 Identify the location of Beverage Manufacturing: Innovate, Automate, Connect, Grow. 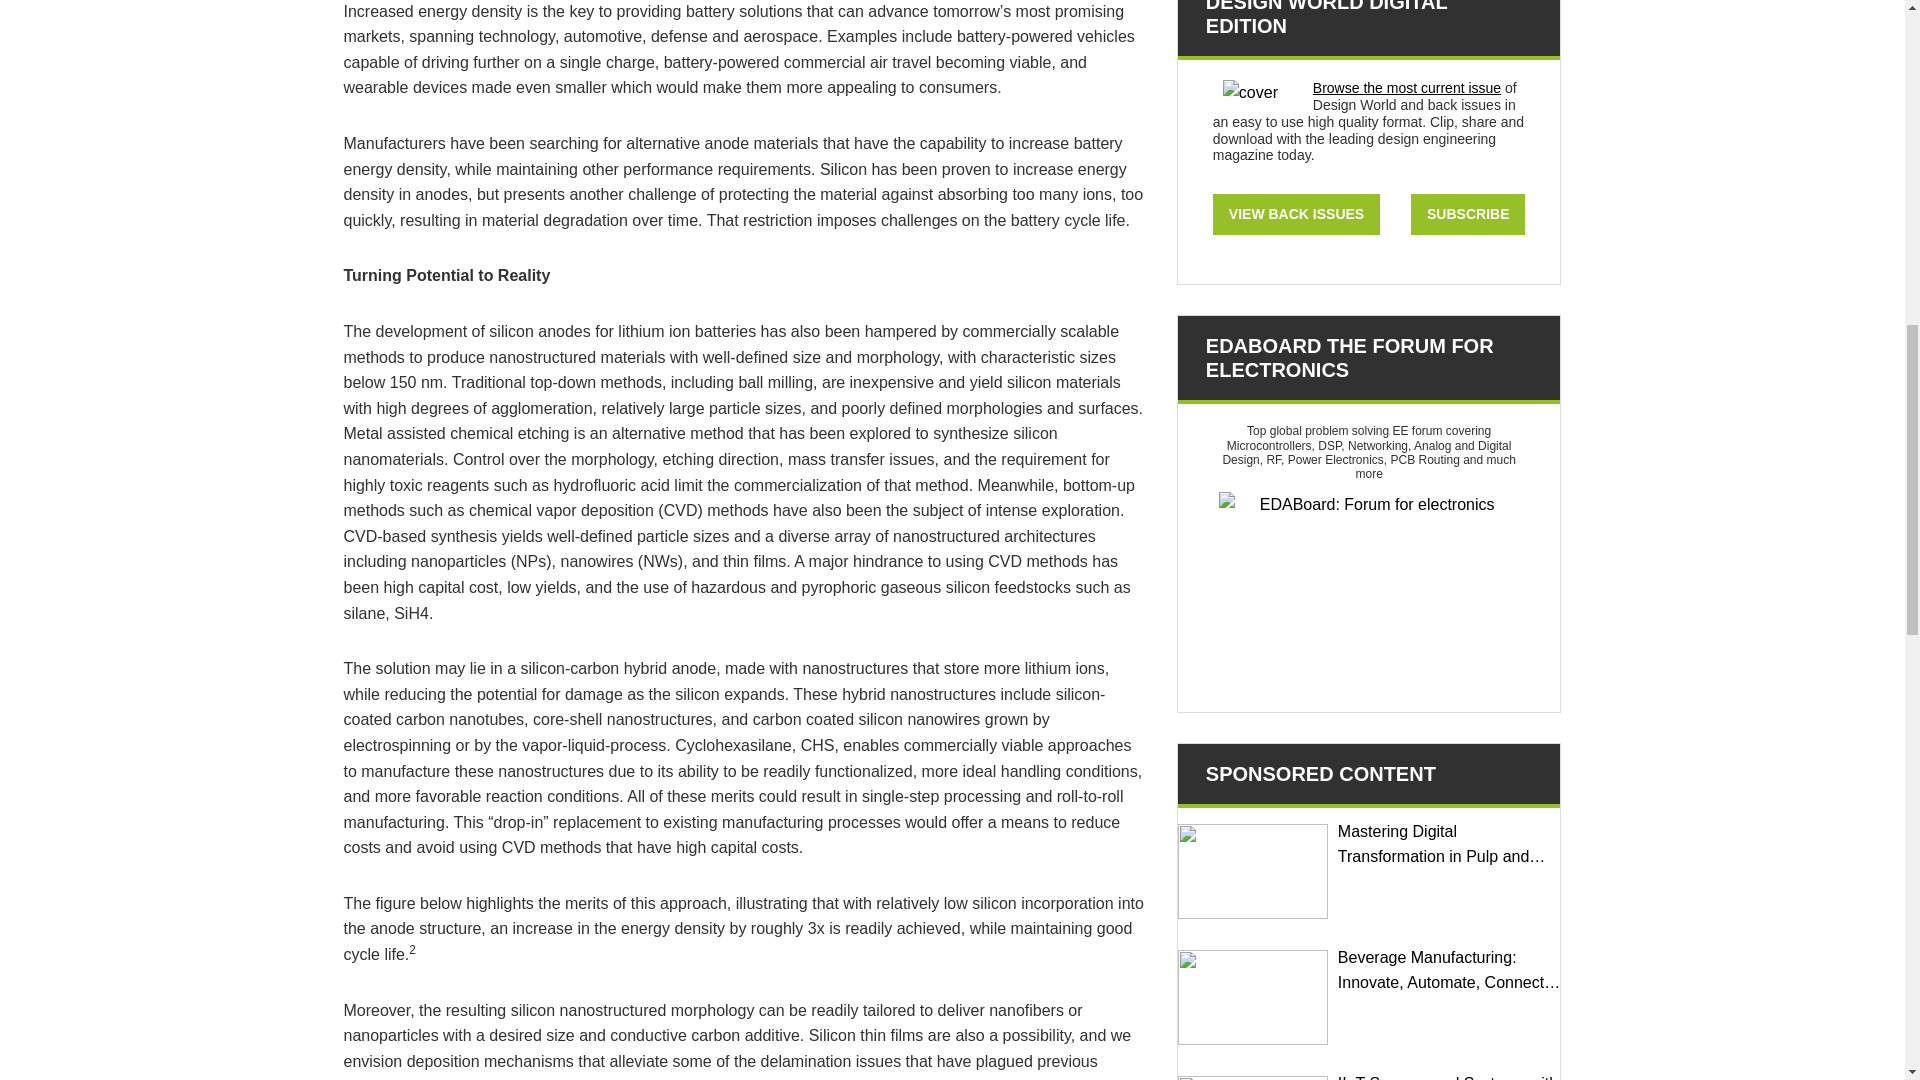
(1253, 998).